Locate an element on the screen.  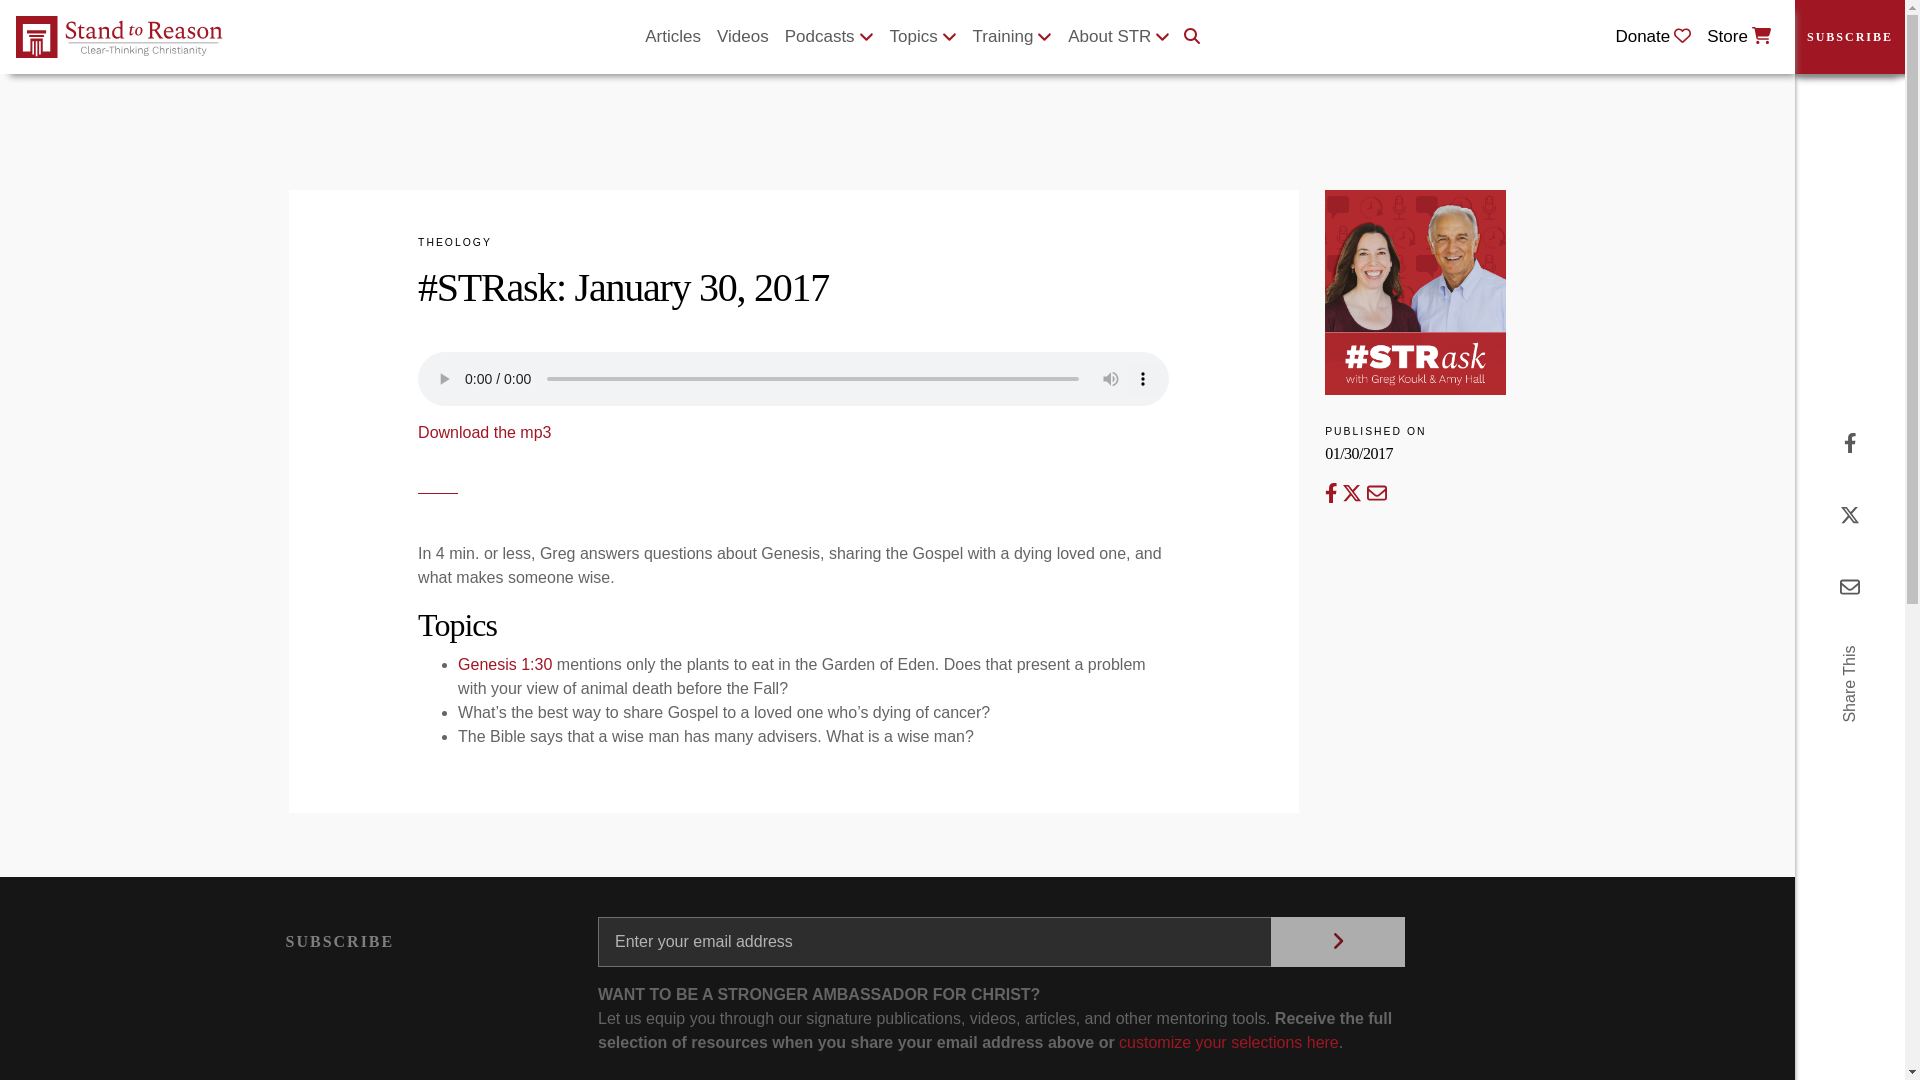
Topics is located at coordinates (923, 37).